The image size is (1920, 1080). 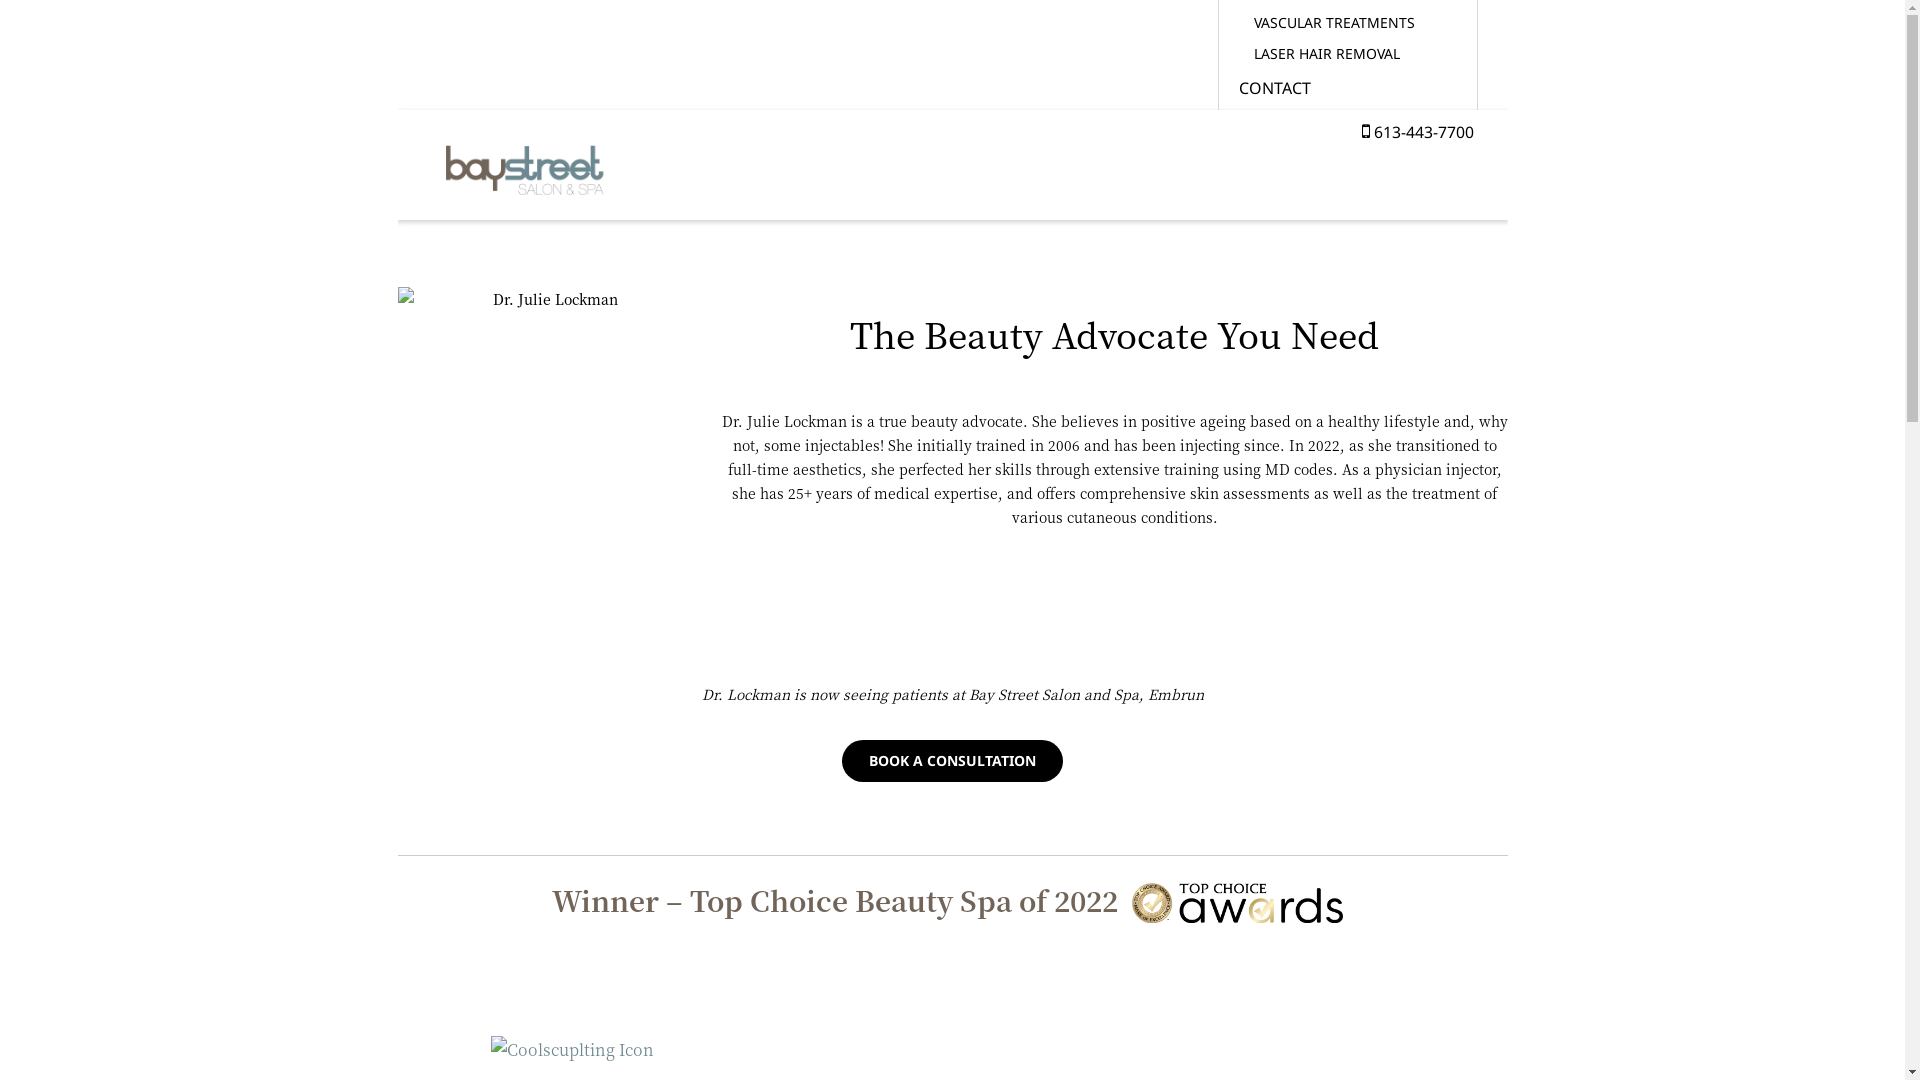 I want to click on FACEBOOK, so click(x=1282, y=198).